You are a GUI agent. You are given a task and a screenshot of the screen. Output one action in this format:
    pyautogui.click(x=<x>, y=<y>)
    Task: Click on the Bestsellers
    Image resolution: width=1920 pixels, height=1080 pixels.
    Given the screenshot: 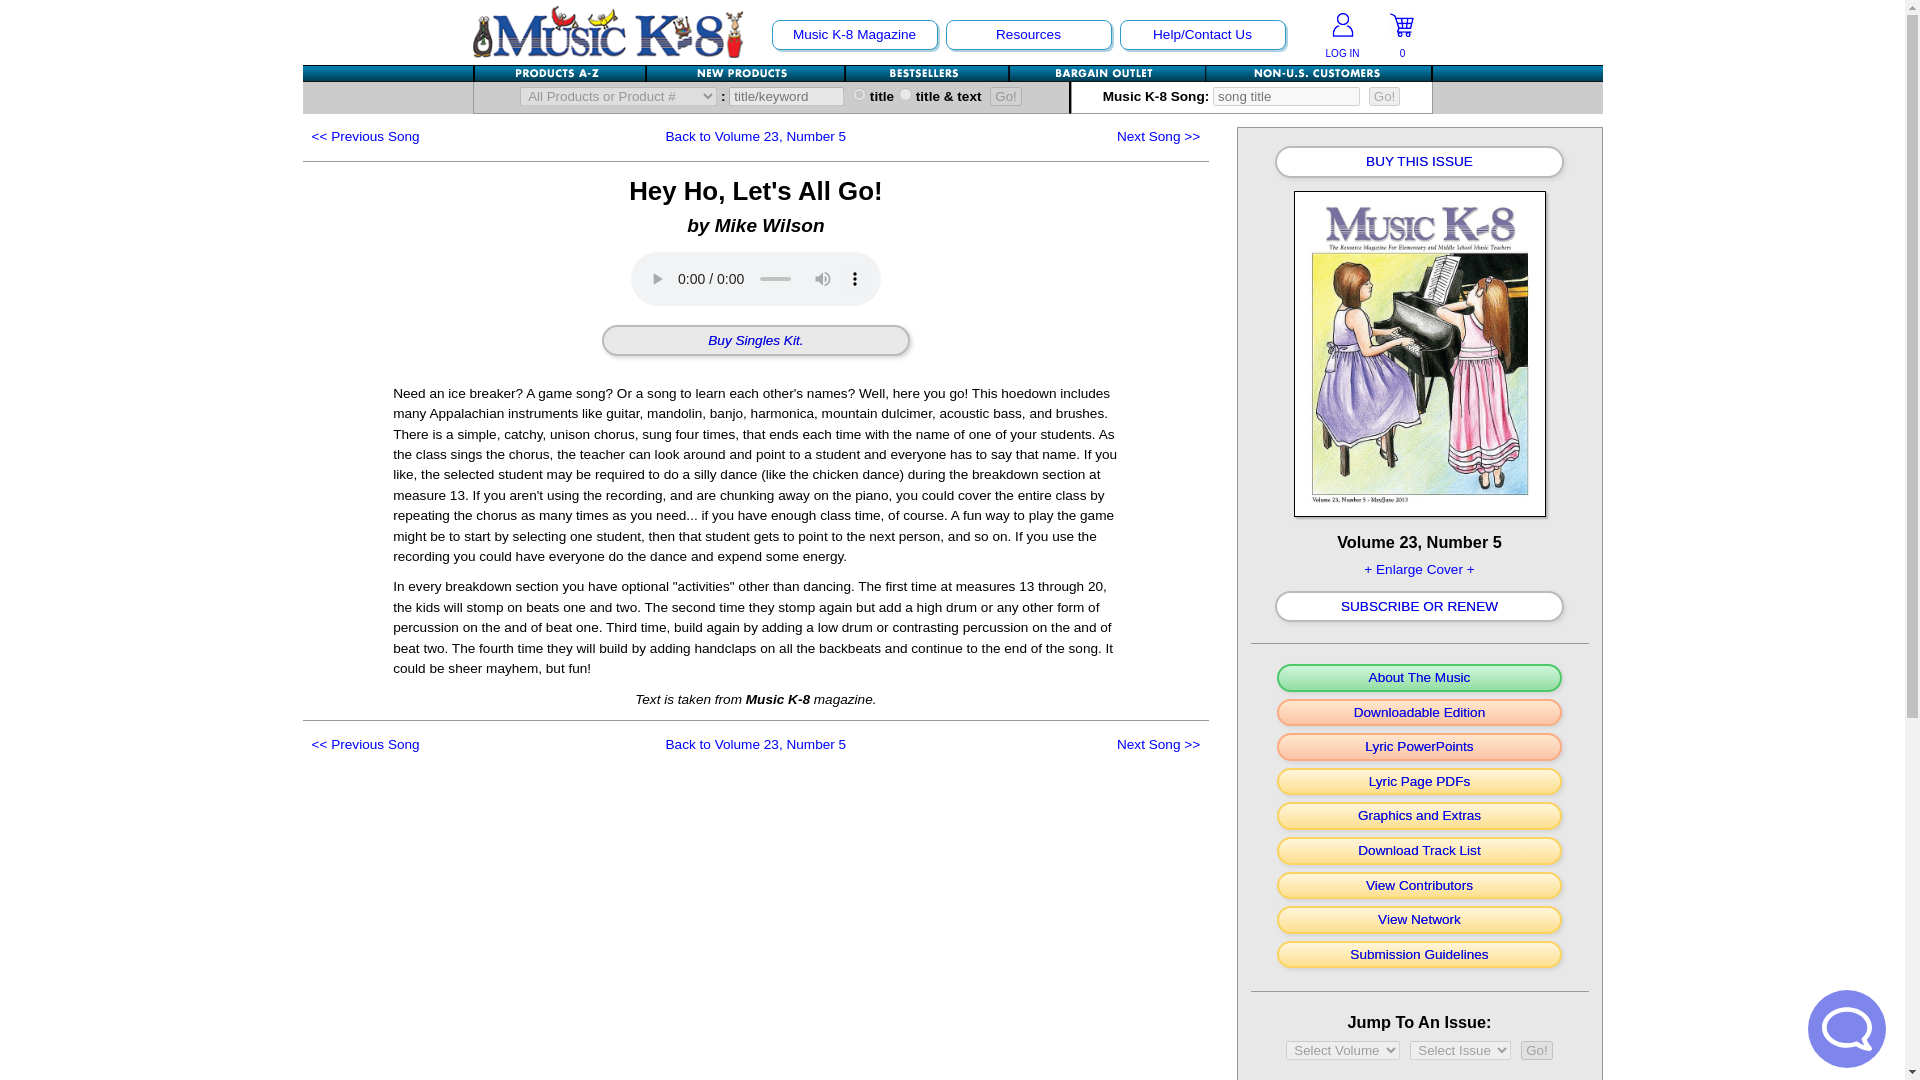 What is the action you would take?
    pyautogui.click(x=928, y=73)
    